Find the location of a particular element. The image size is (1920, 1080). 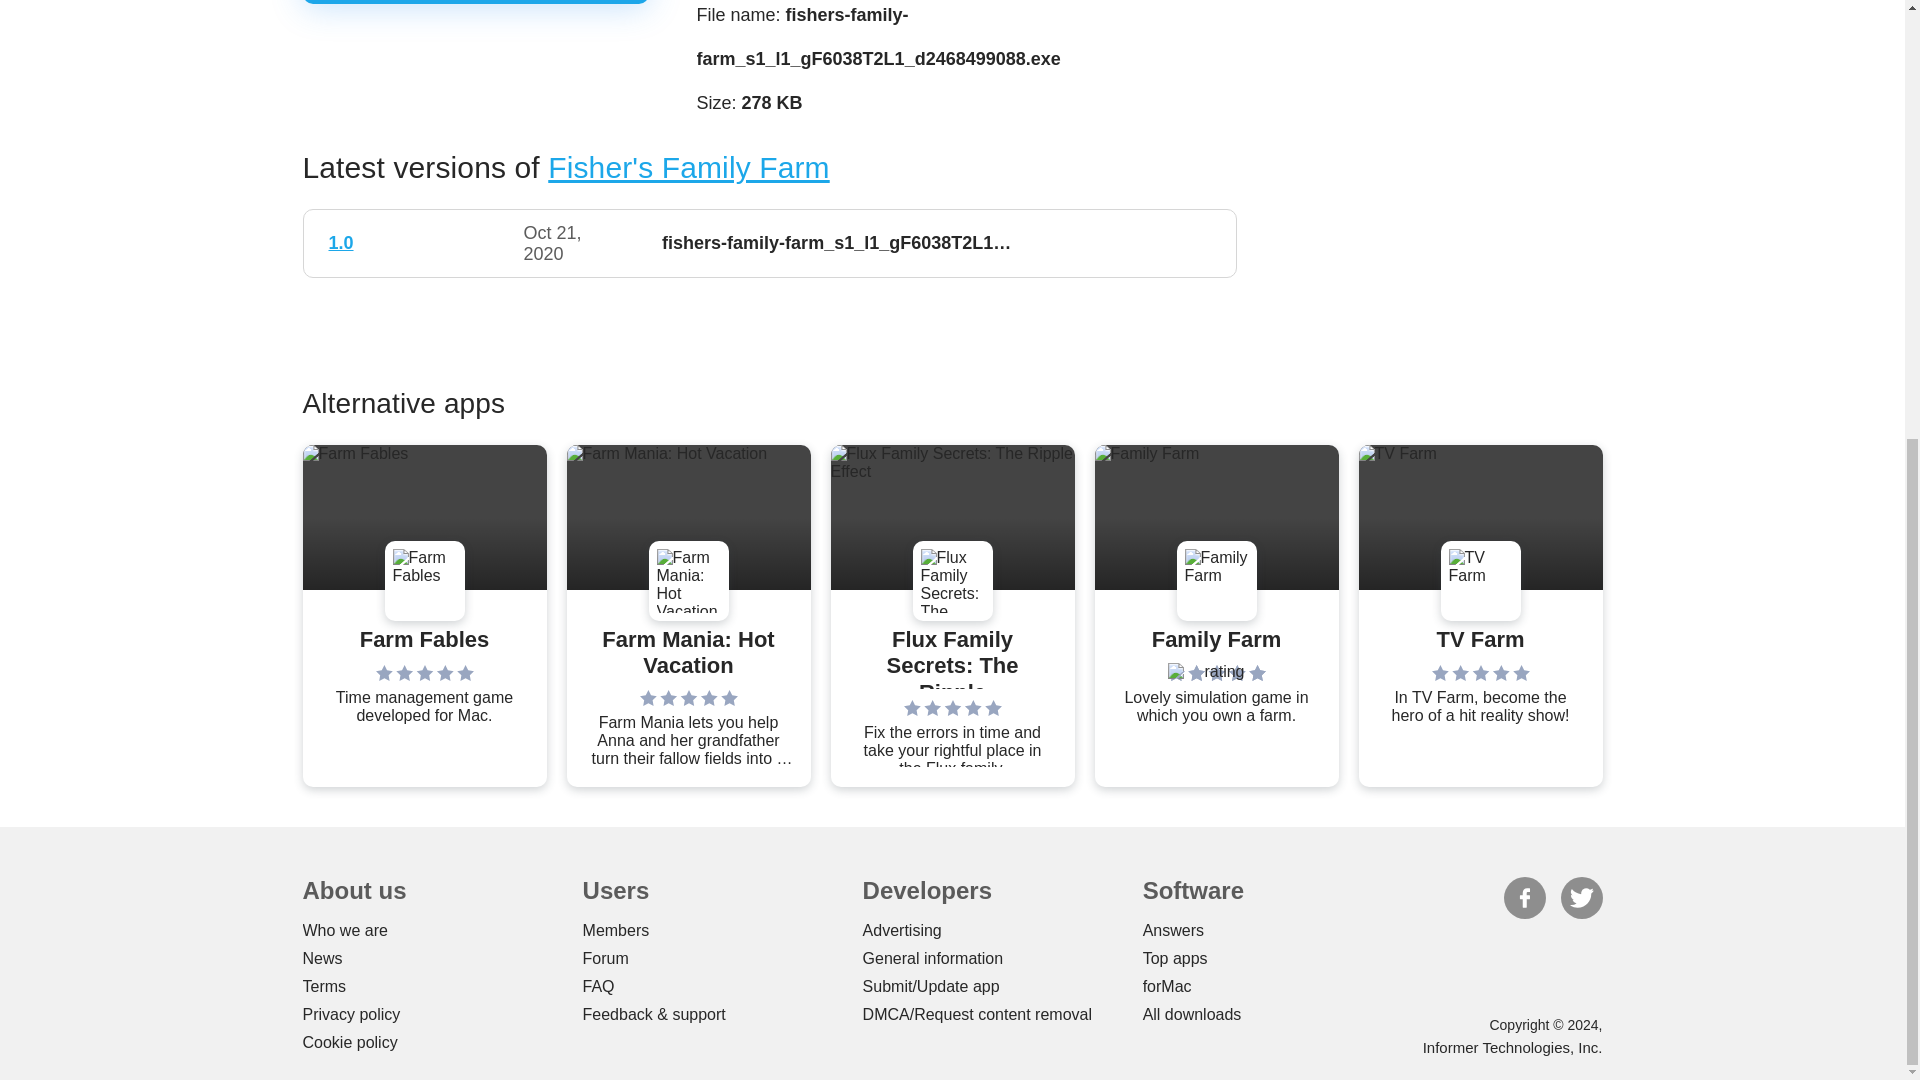

Download Flux Family Secrets: The Ripple Effect  is located at coordinates (952, 658).